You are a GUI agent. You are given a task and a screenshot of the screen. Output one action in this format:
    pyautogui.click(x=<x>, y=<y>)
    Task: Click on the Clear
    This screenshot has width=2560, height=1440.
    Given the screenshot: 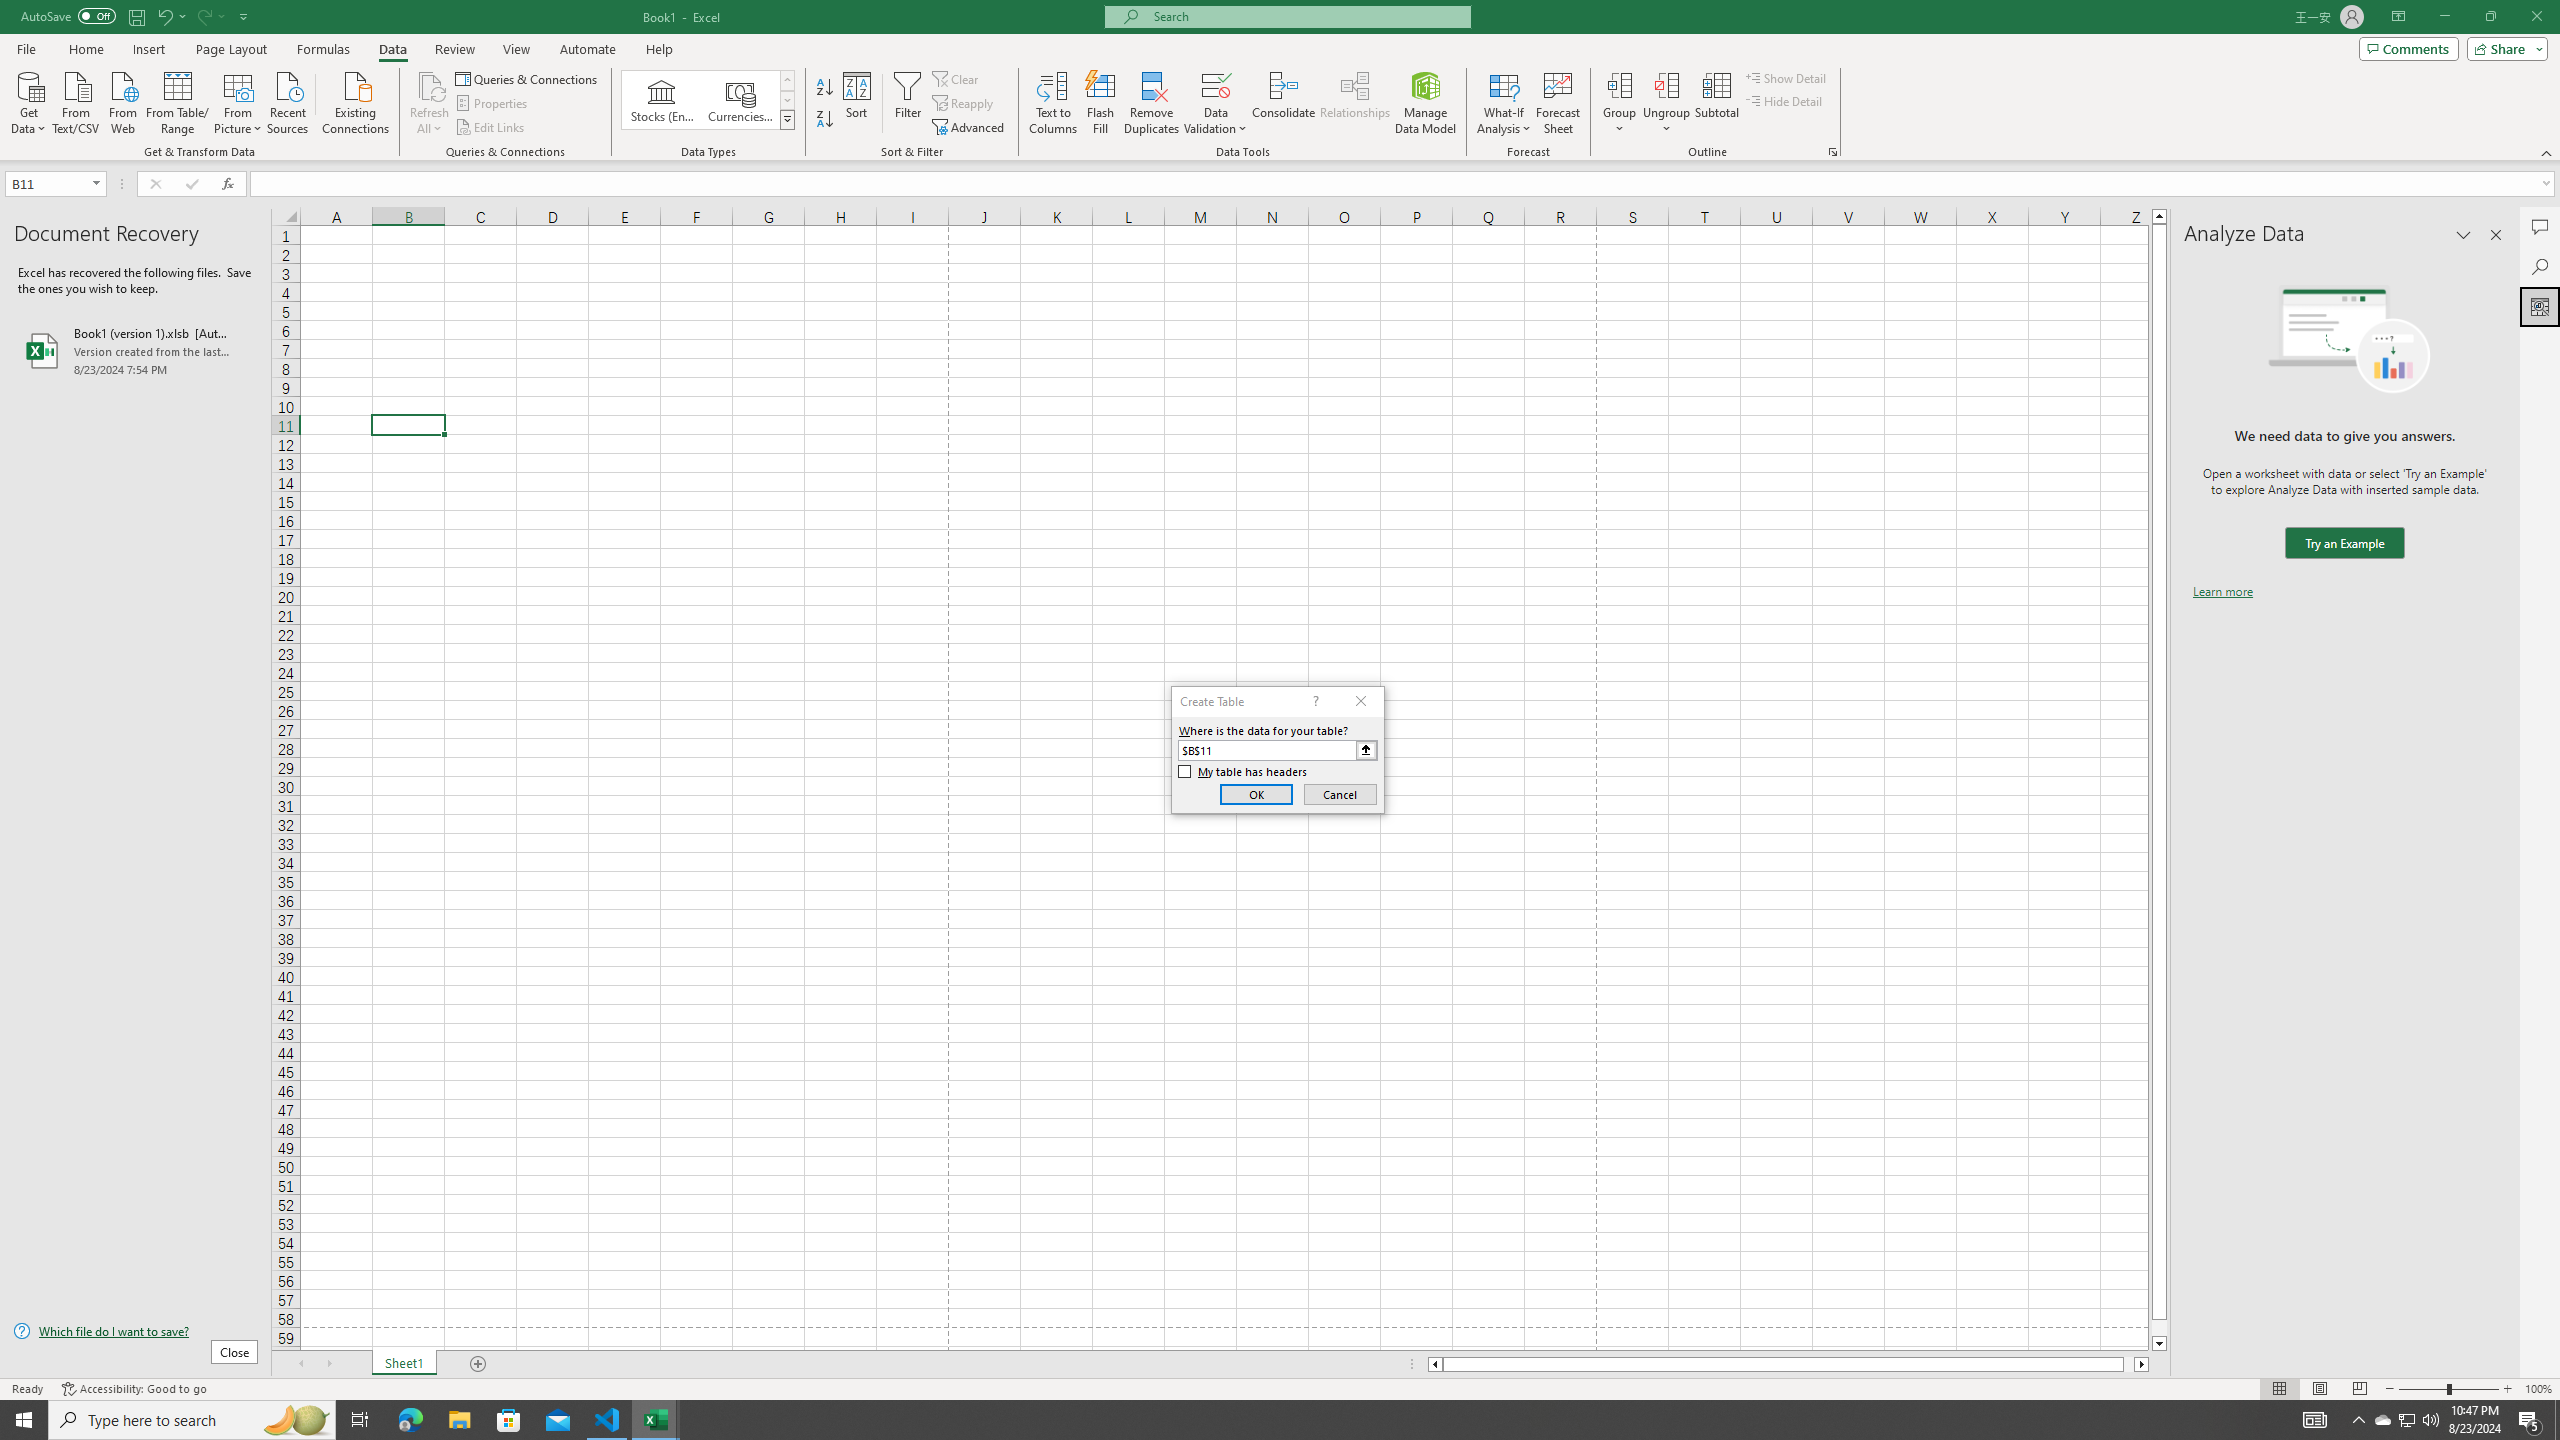 What is the action you would take?
    pyautogui.click(x=957, y=78)
    